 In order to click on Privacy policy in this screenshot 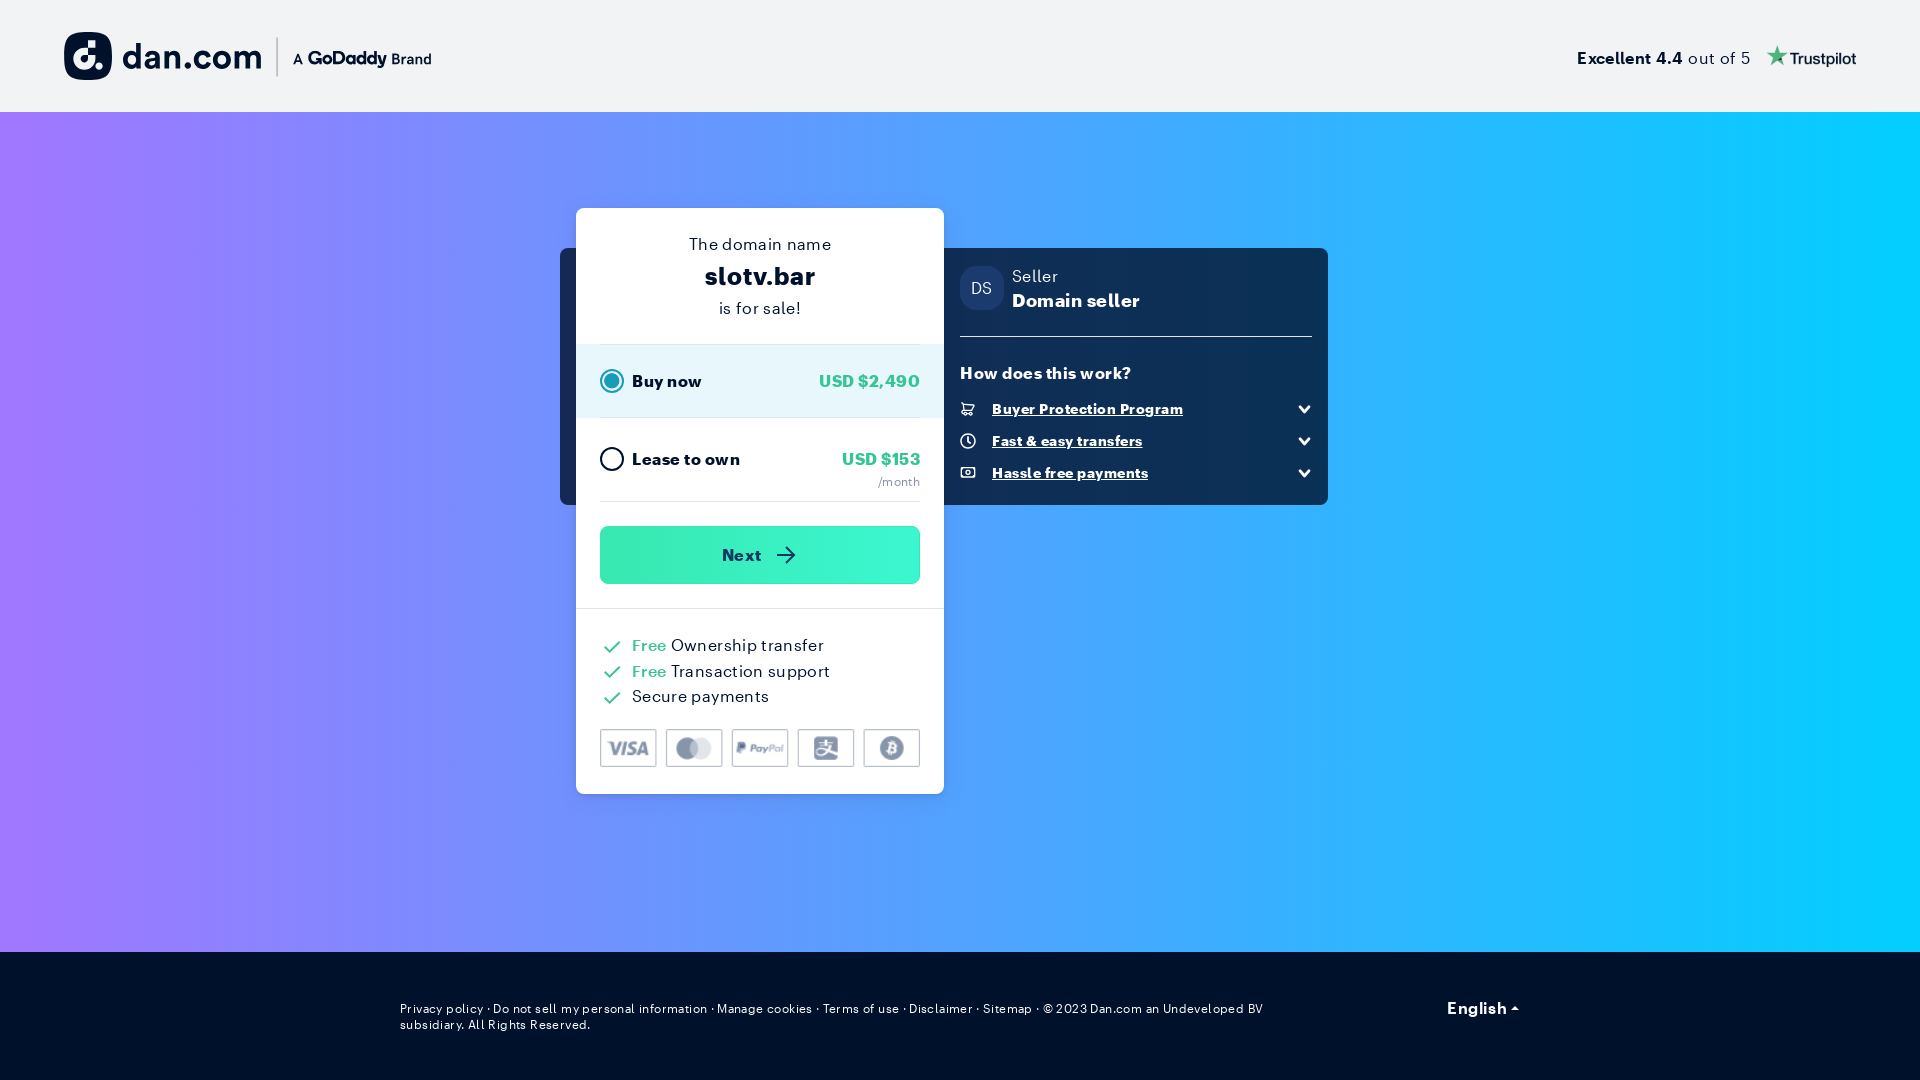, I will do `click(442, 1008)`.